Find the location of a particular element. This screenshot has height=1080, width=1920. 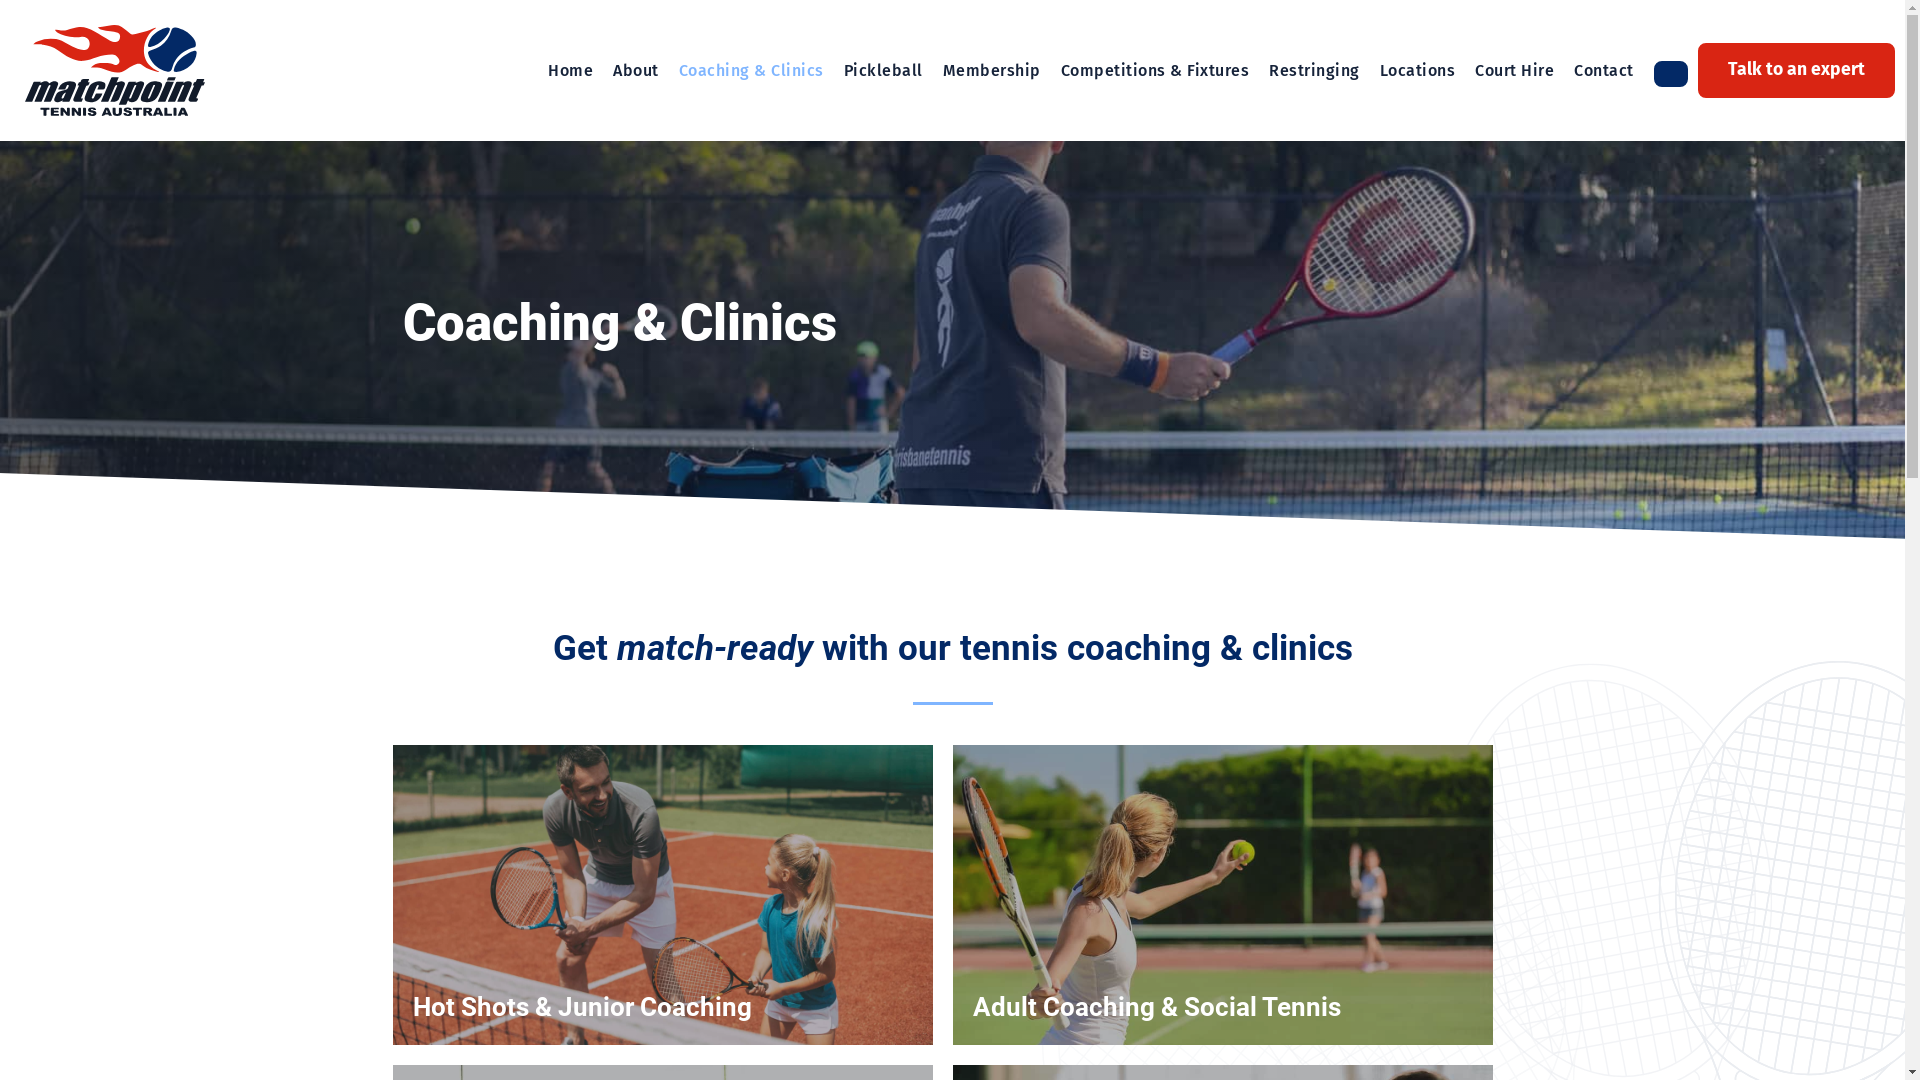

Membership is located at coordinates (992, 71).